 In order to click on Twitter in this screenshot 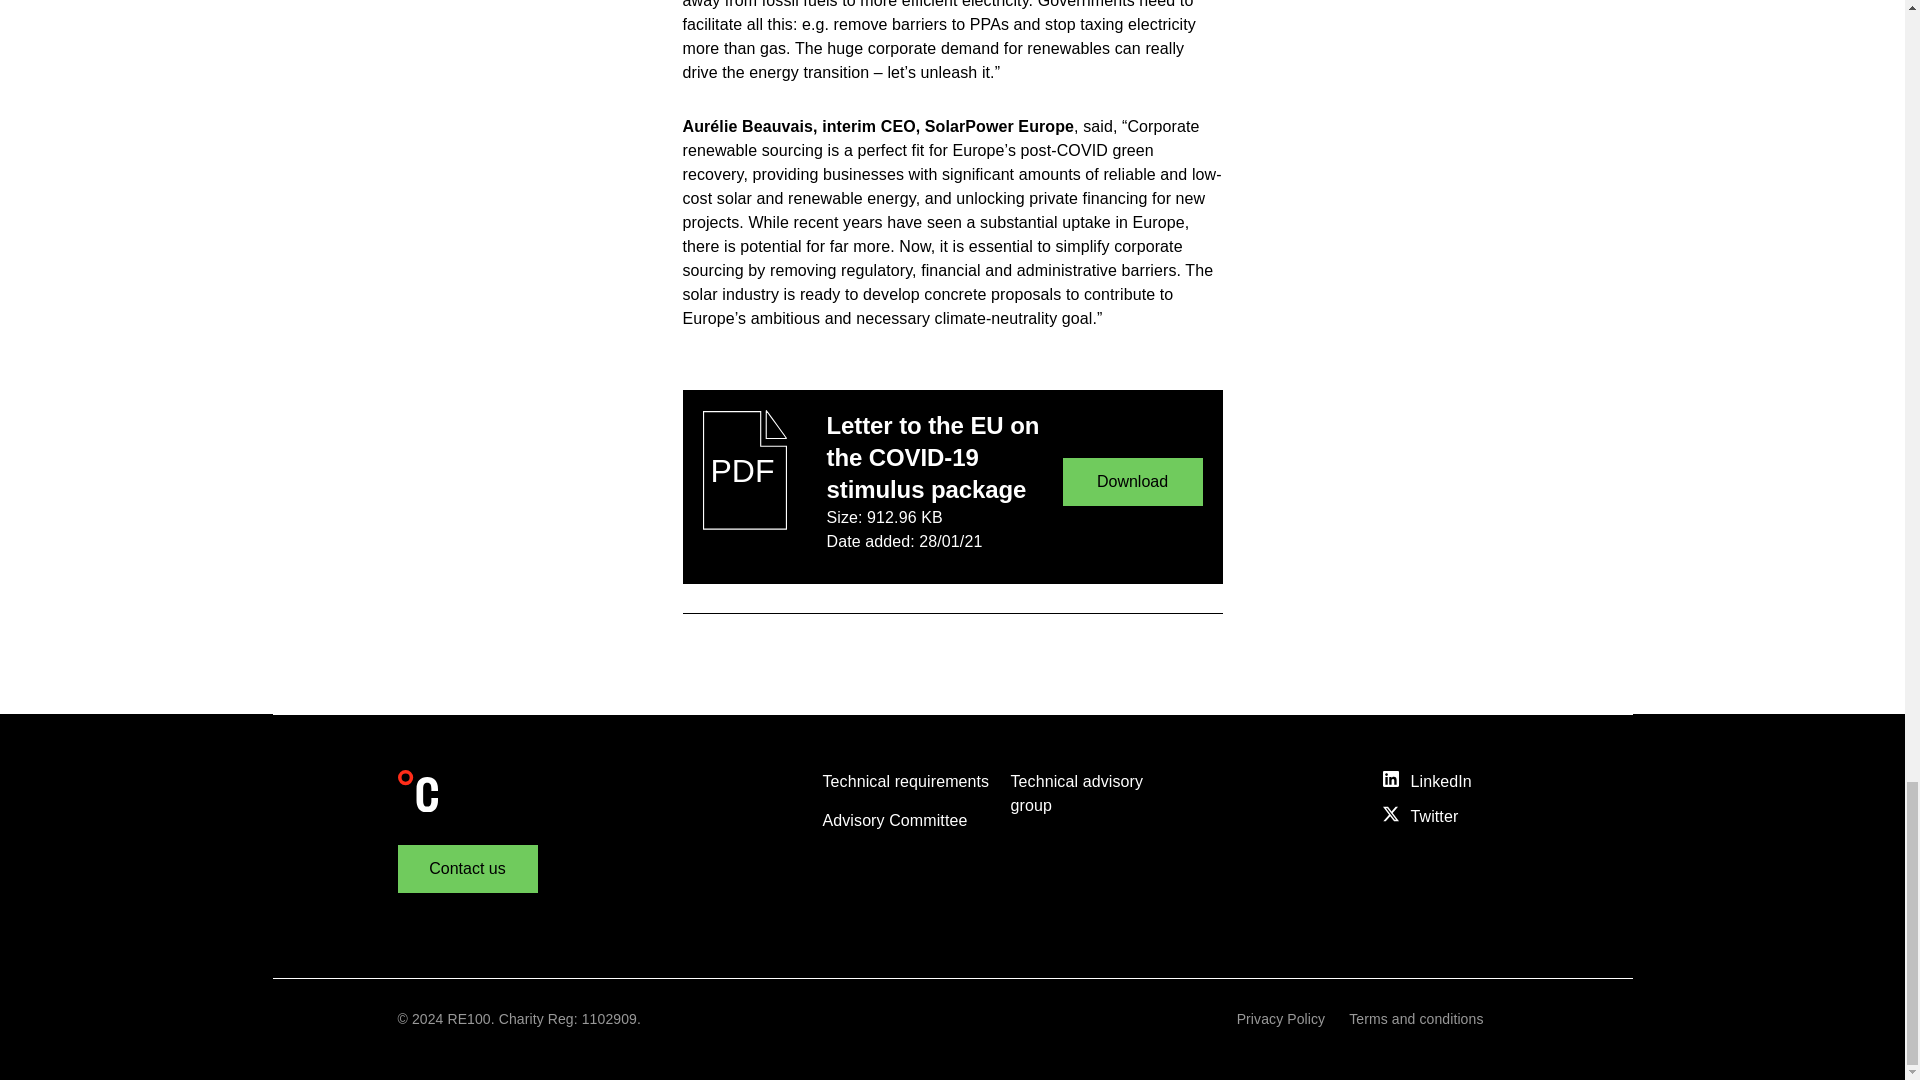, I will do `click(1444, 816)`.